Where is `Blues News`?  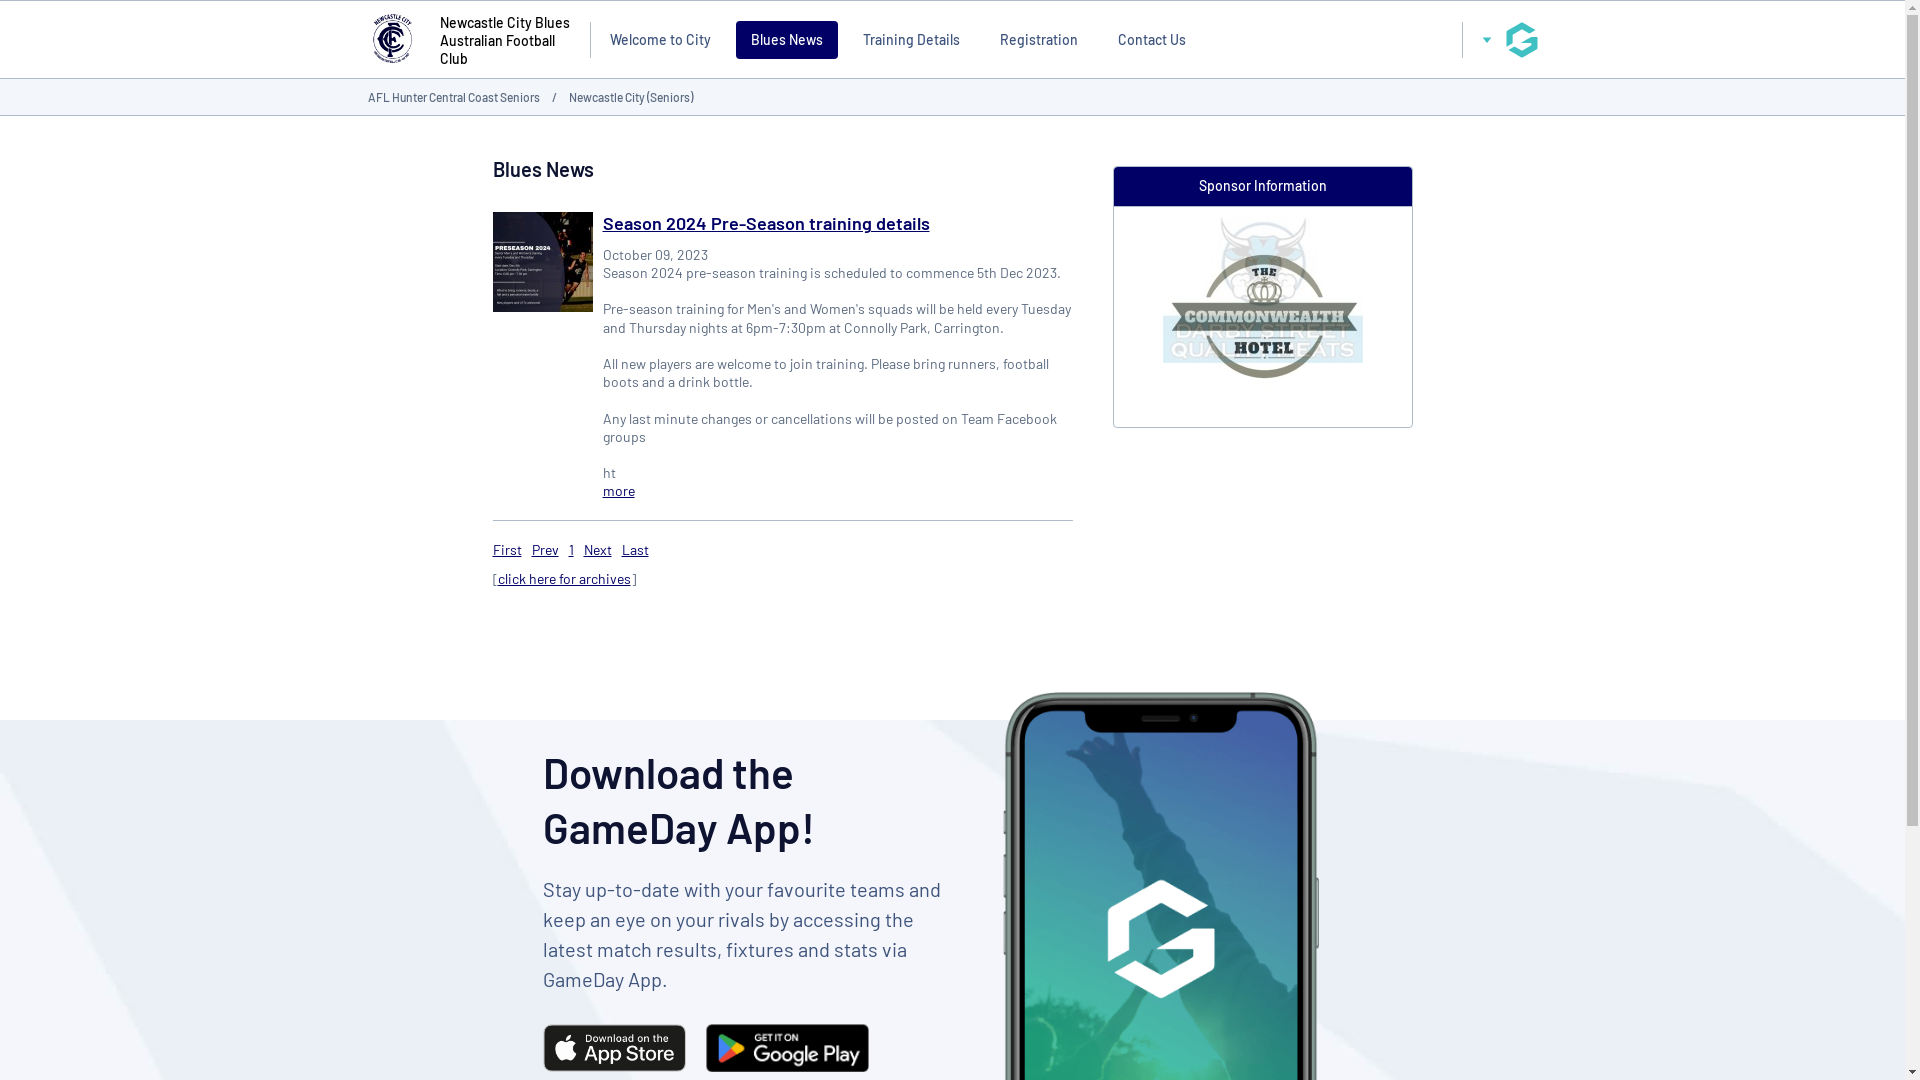
Blues News is located at coordinates (787, 40).